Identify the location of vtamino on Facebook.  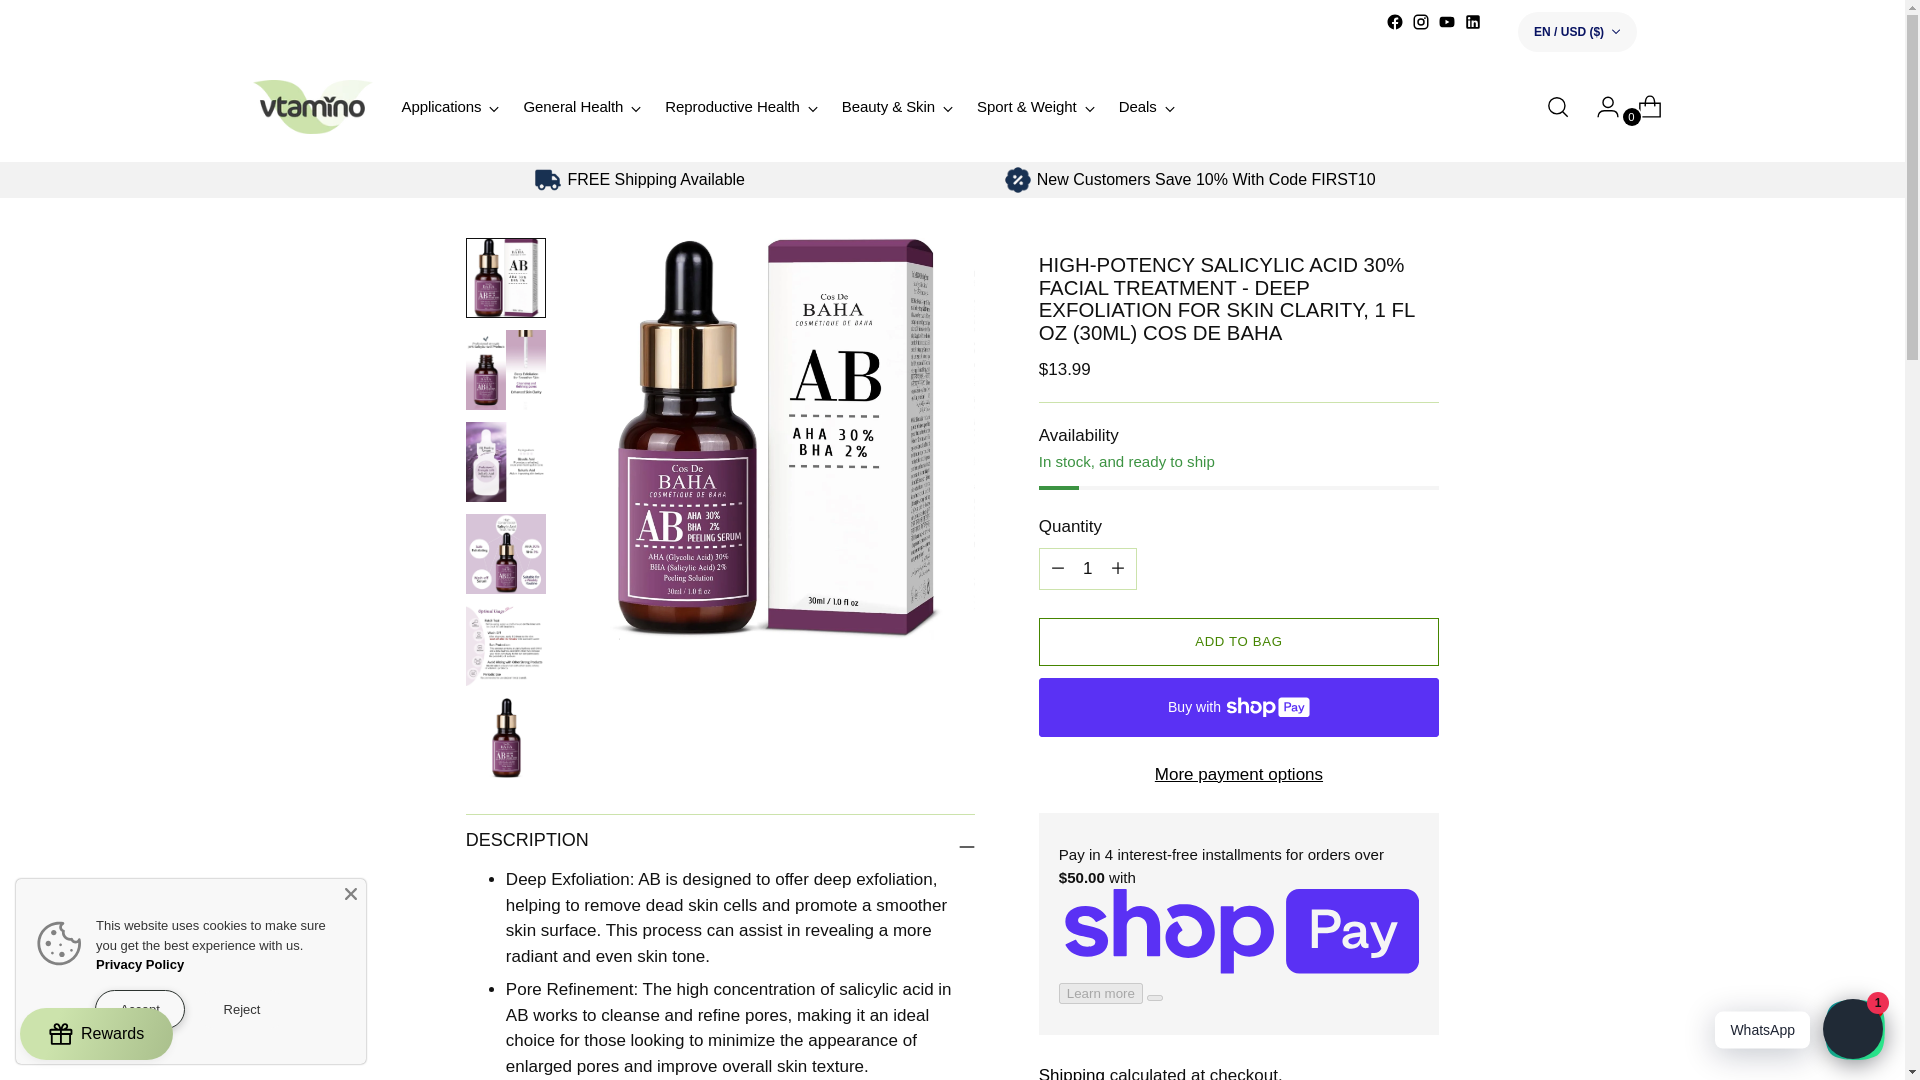
(1394, 22).